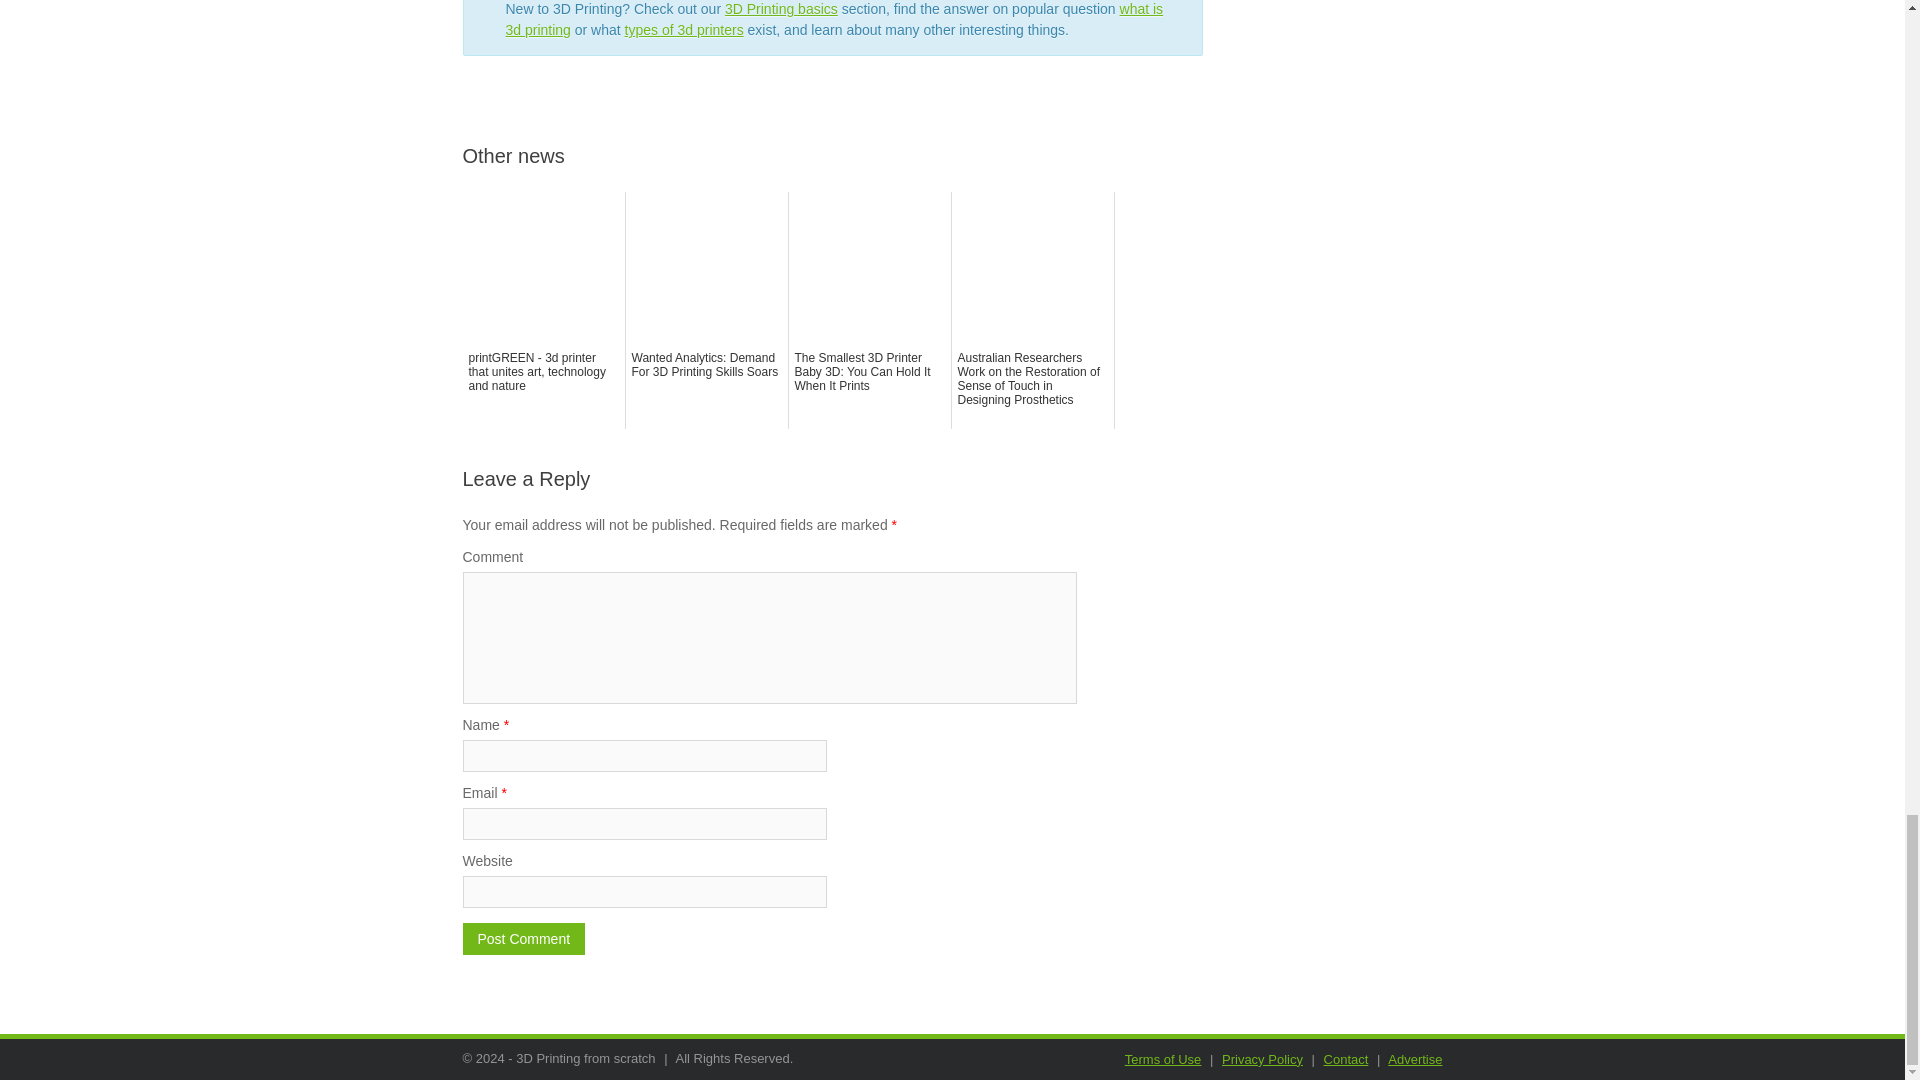 Image resolution: width=1920 pixels, height=1080 pixels. Describe the element at coordinates (781, 9) in the screenshot. I see `3D Printing basics` at that location.